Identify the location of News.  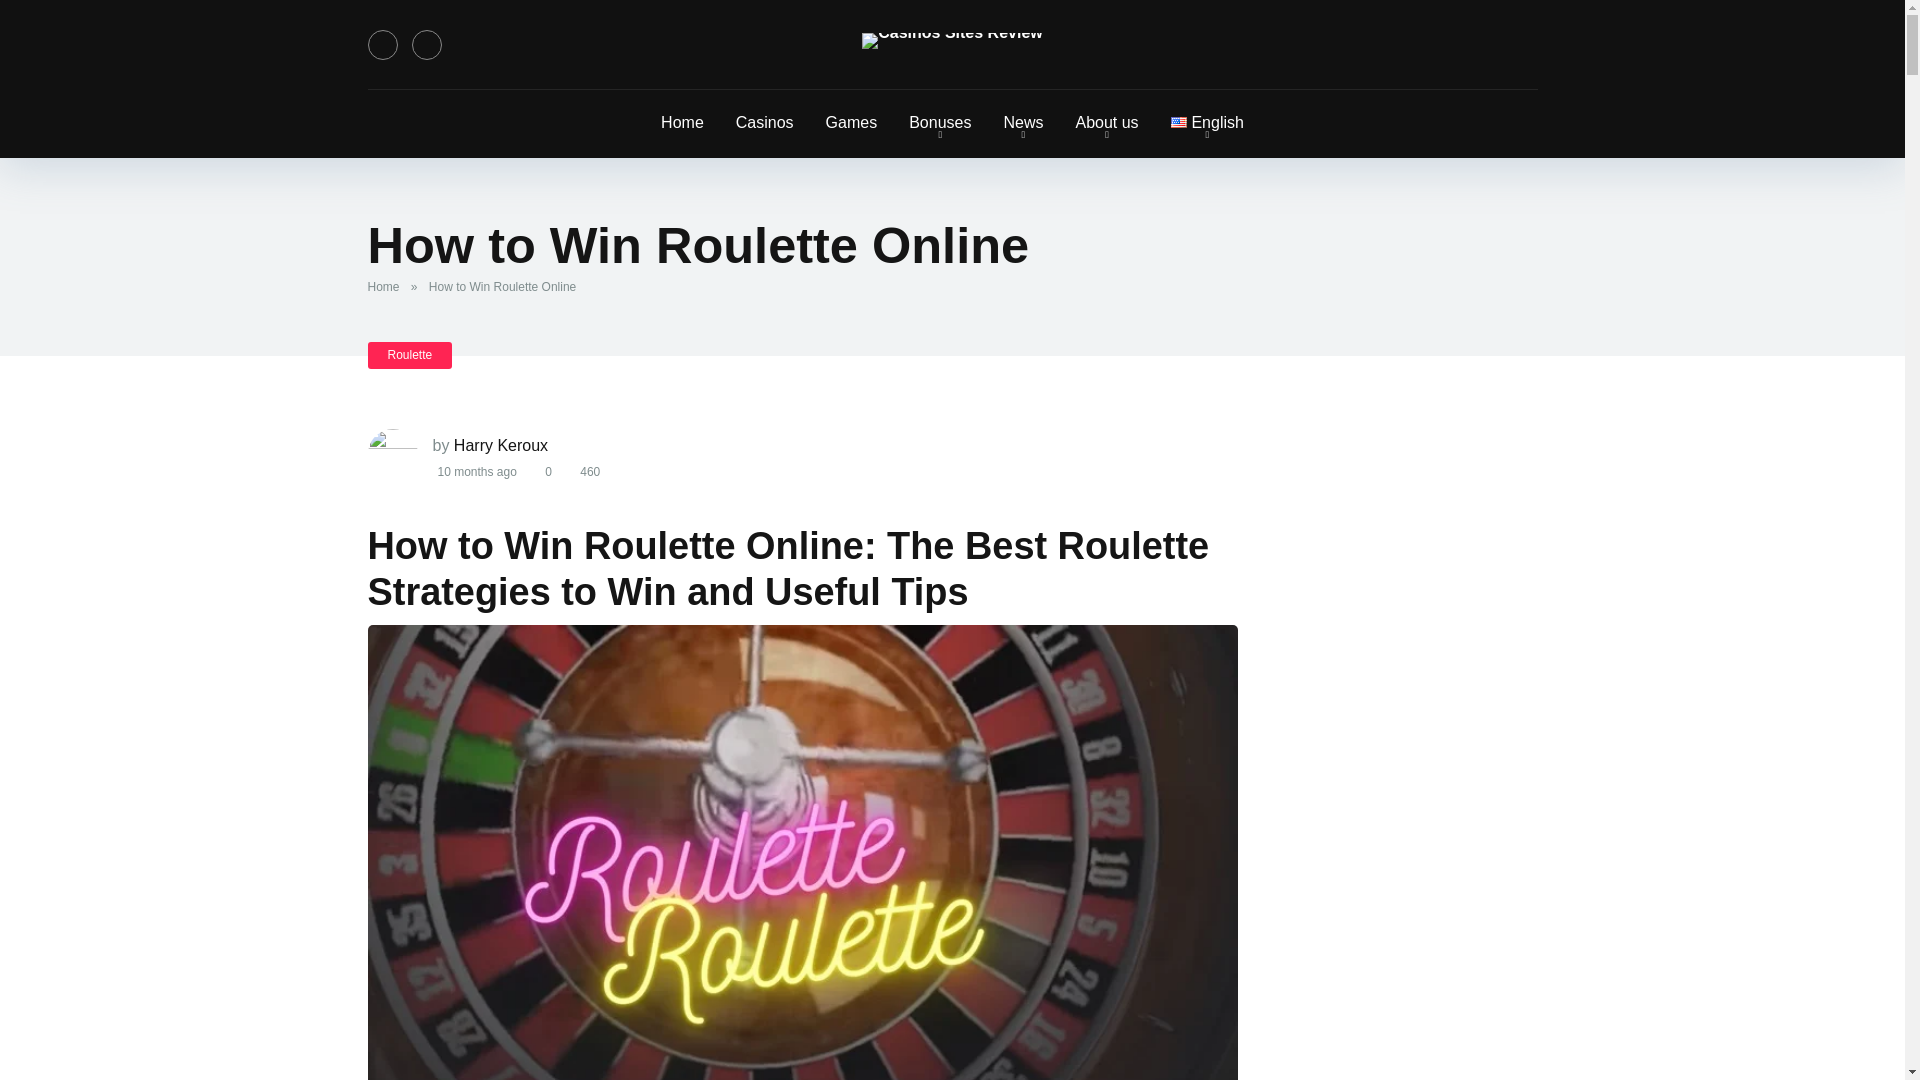
(1022, 123).